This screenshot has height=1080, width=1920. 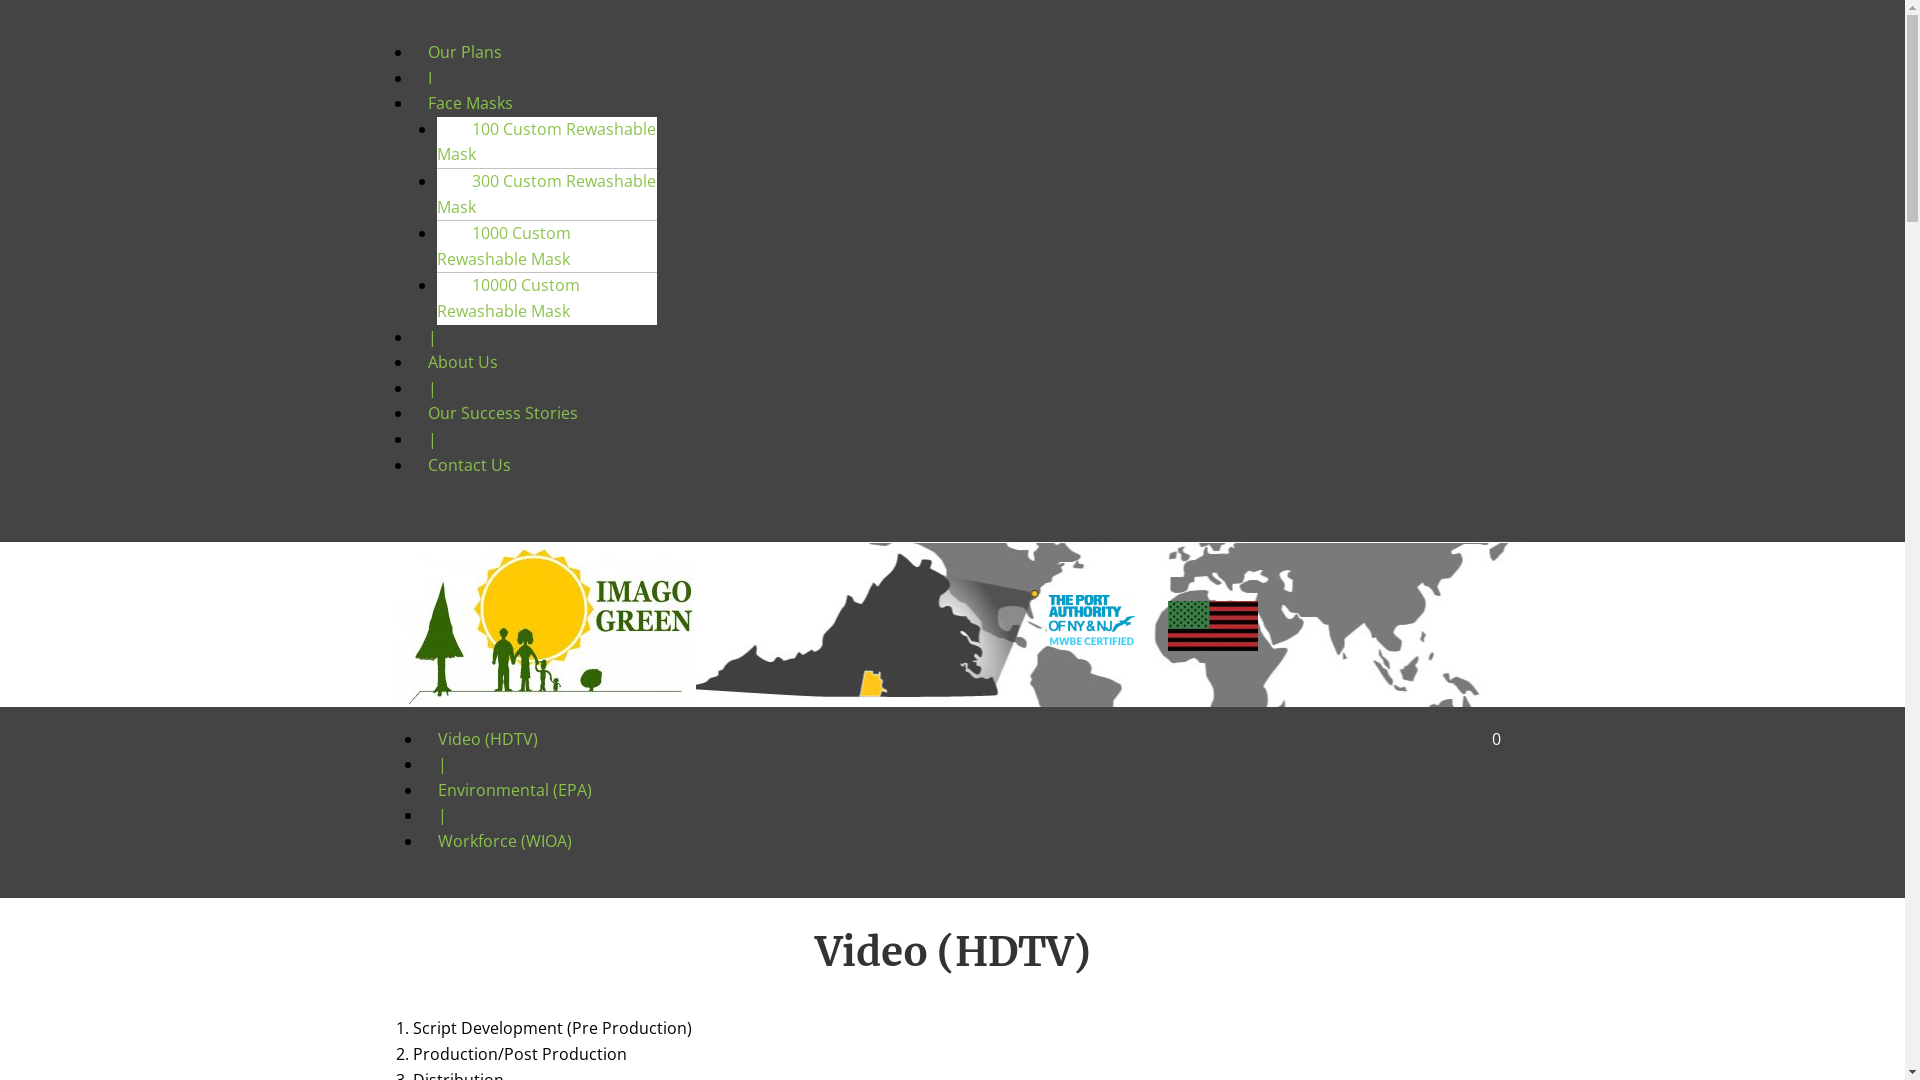 What do you see at coordinates (510, 298) in the screenshot?
I see `10000 Custom Rewashable Mask` at bounding box center [510, 298].